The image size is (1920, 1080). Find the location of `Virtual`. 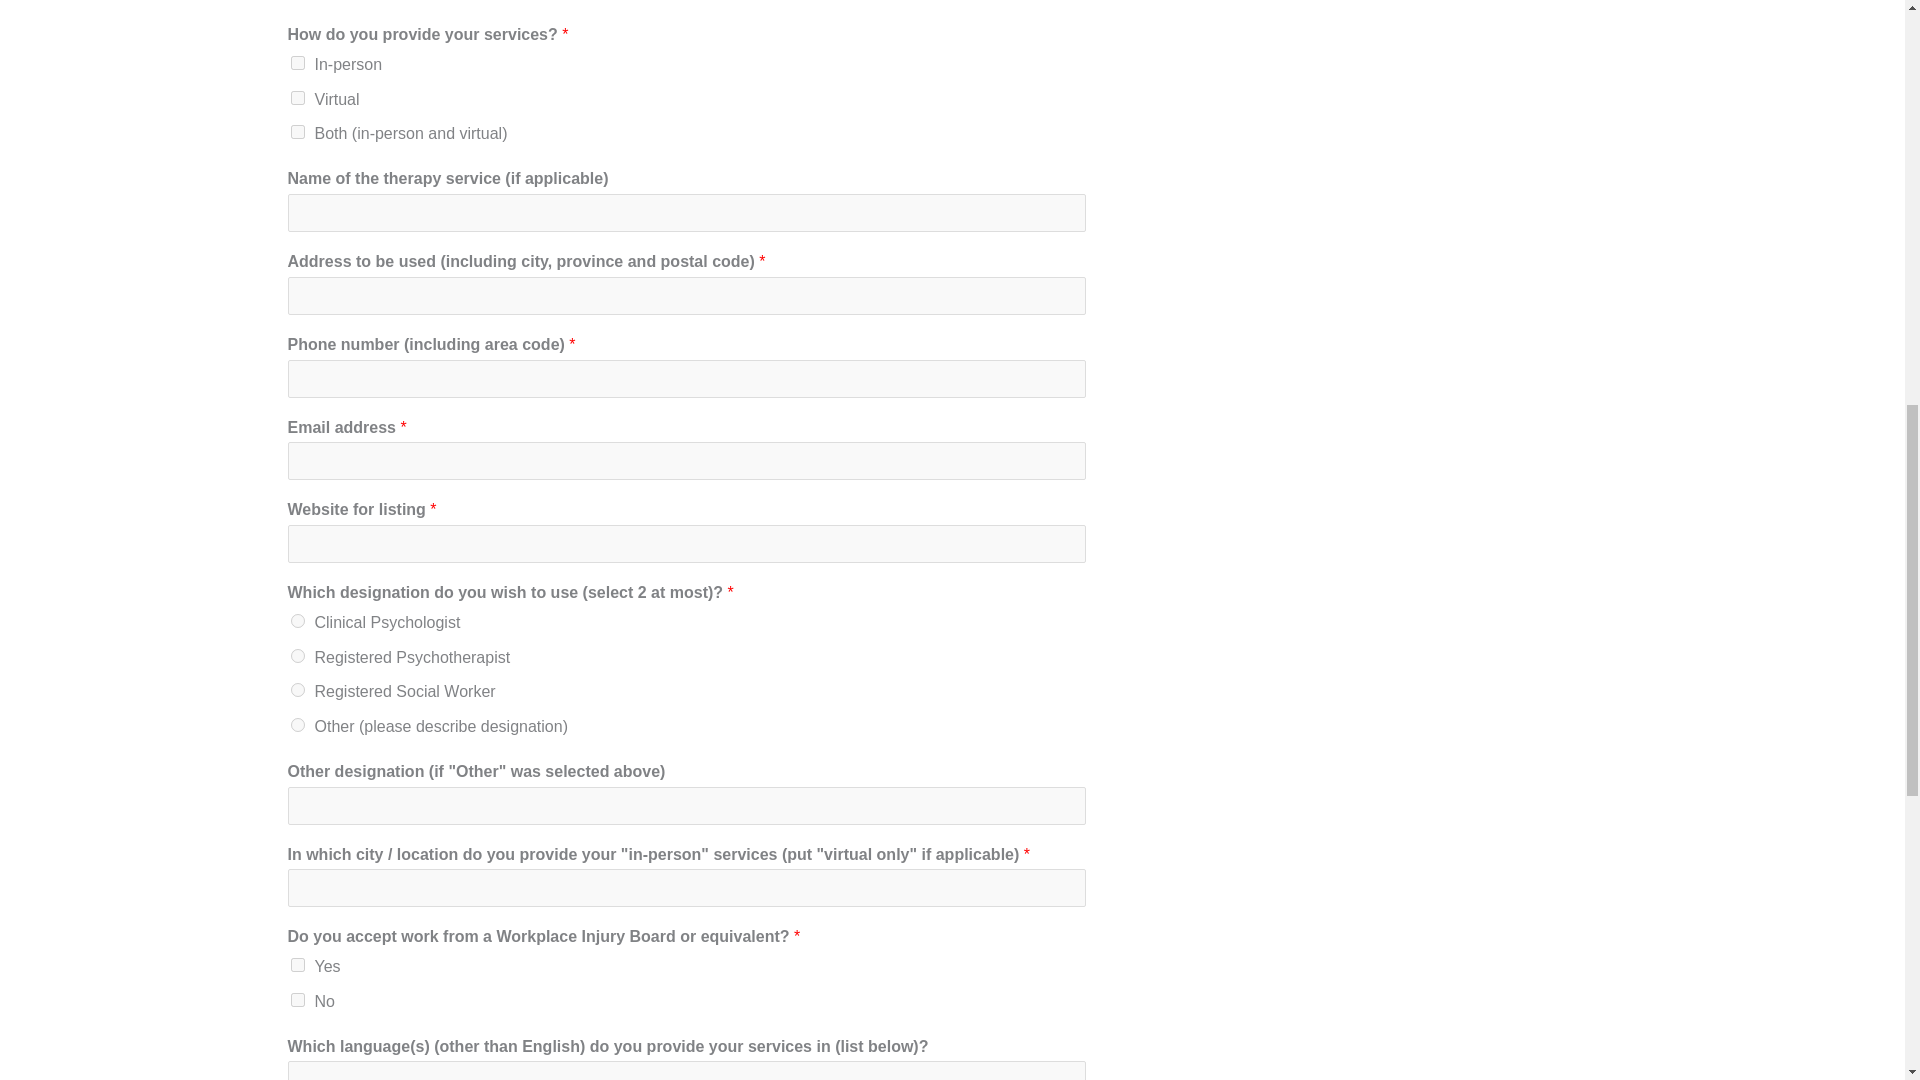

Virtual is located at coordinates (296, 97).